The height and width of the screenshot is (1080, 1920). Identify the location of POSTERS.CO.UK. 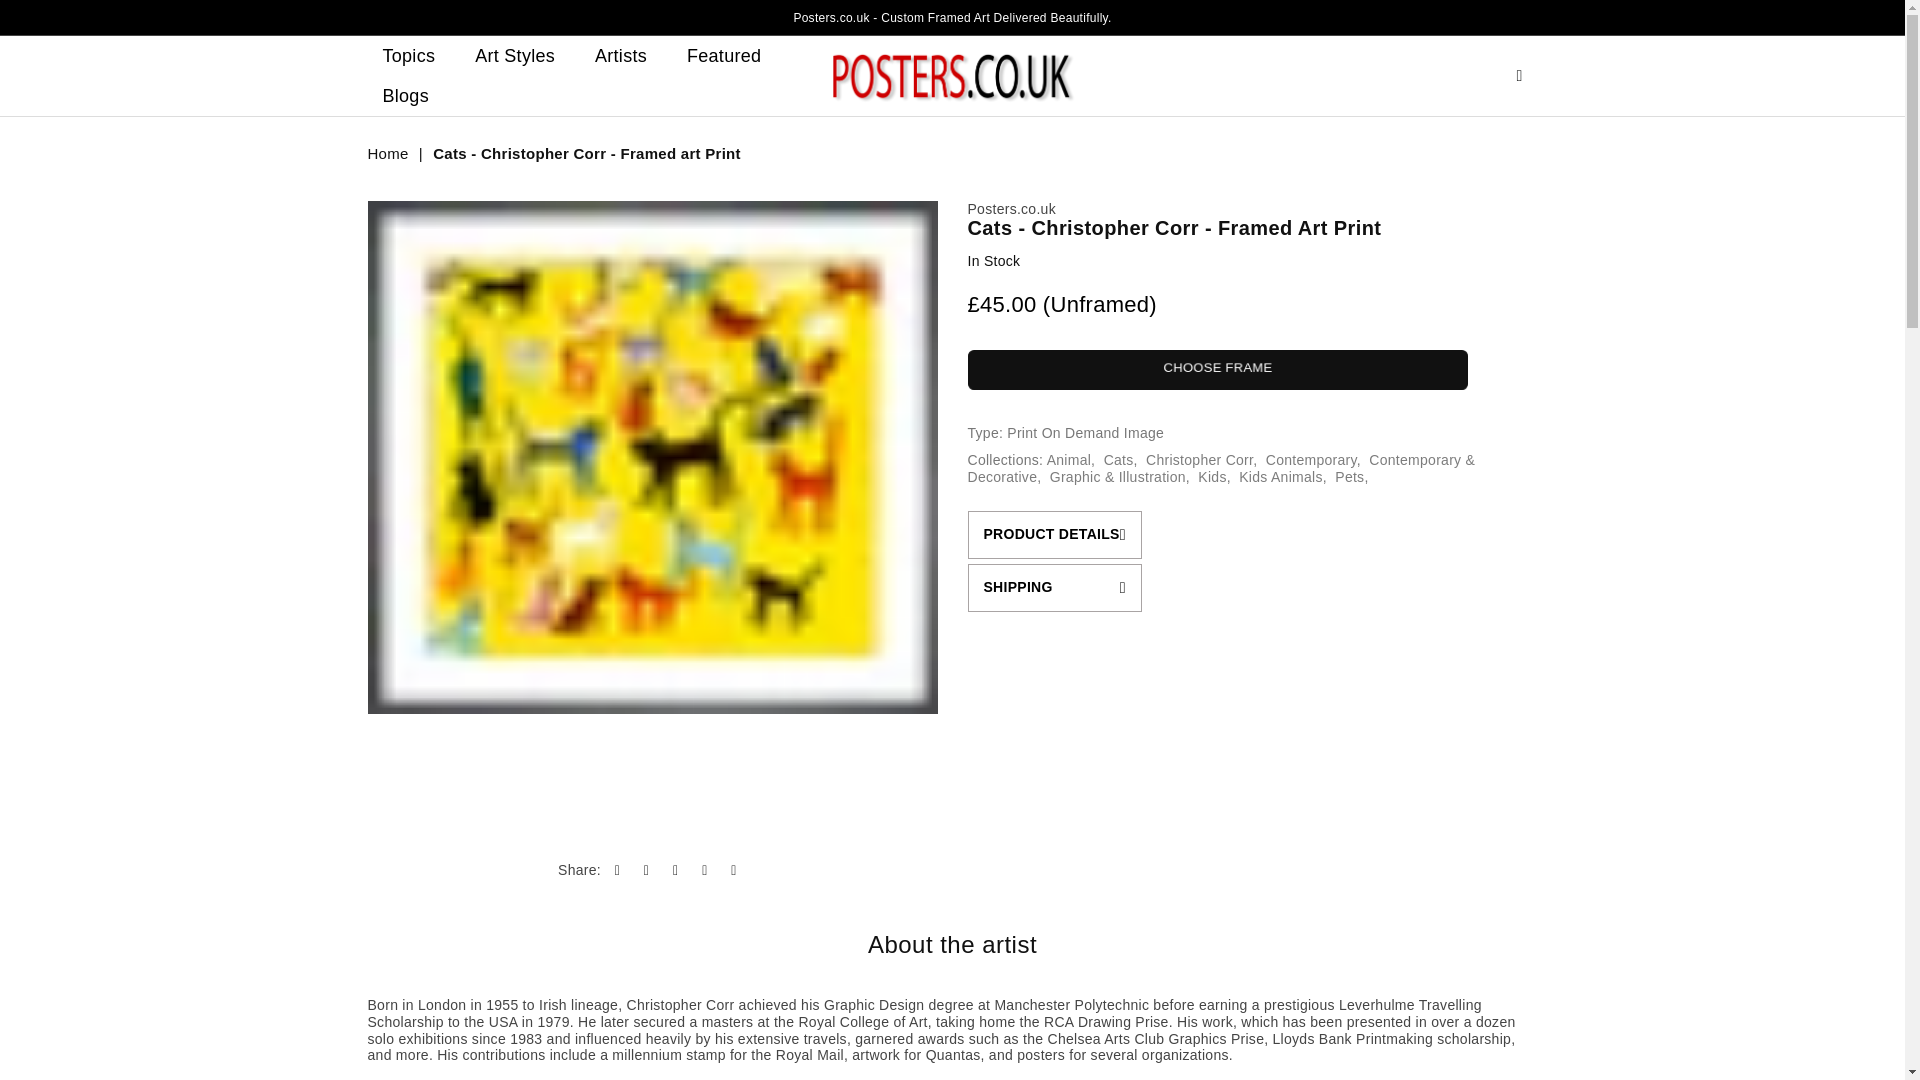
(952, 76).